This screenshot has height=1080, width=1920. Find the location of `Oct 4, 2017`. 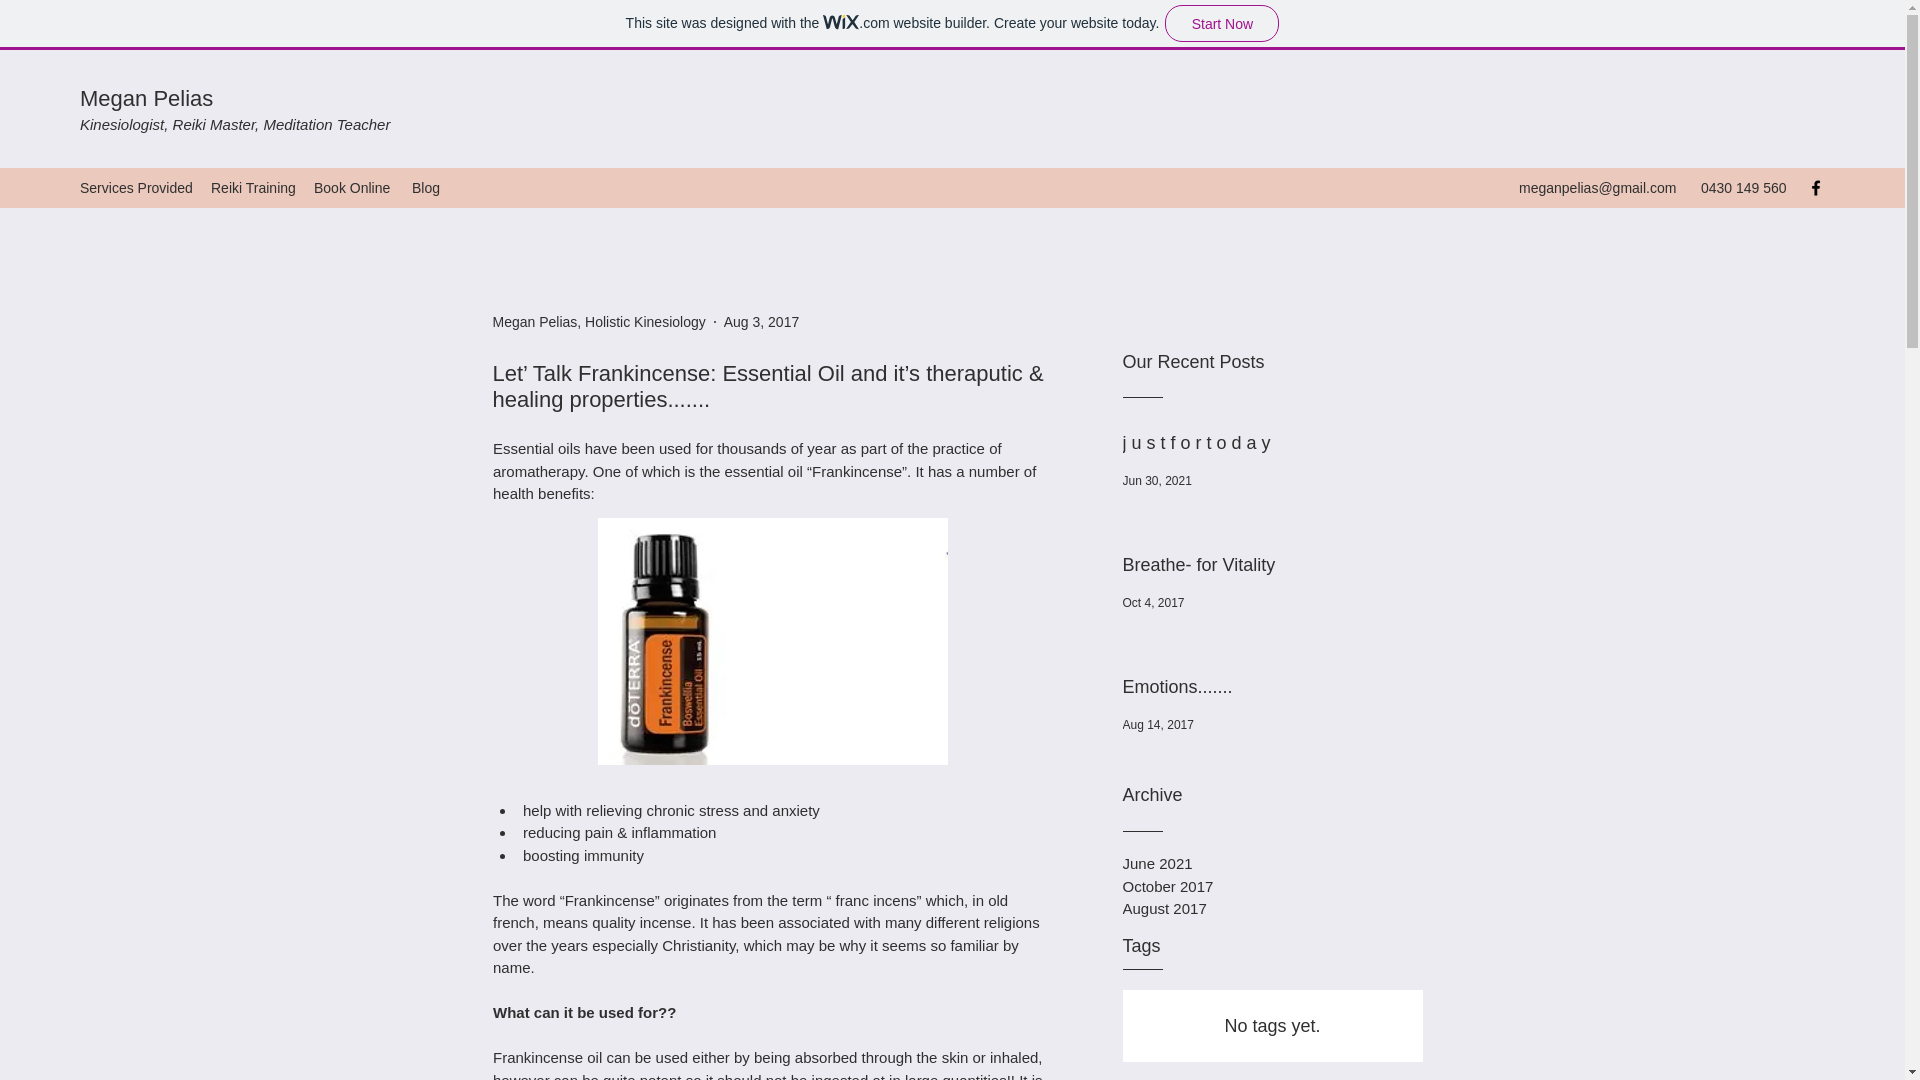

Oct 4, 2017 is located at coordinates (1152, 603).